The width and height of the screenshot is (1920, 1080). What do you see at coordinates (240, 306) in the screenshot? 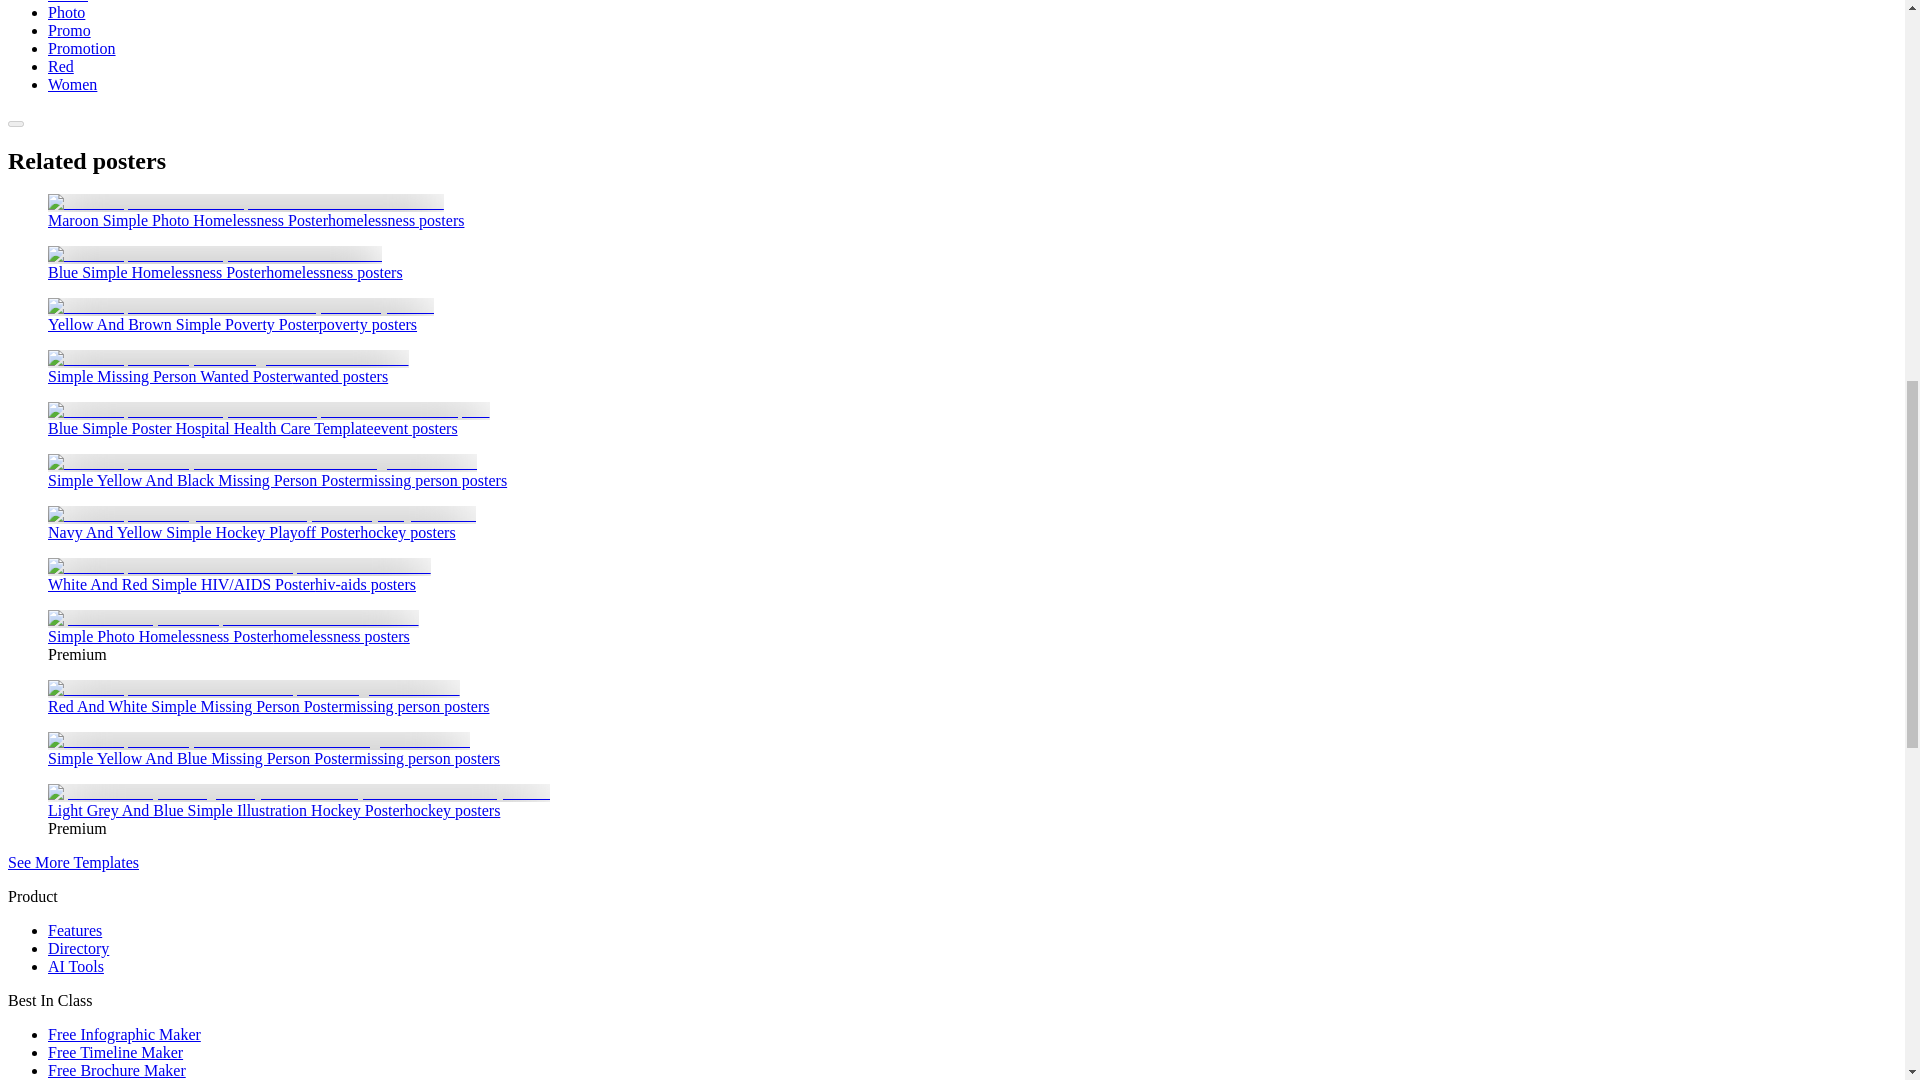
I see `Yellow And Brown Simple Poverty Poster` at bounding box center [240, 306].